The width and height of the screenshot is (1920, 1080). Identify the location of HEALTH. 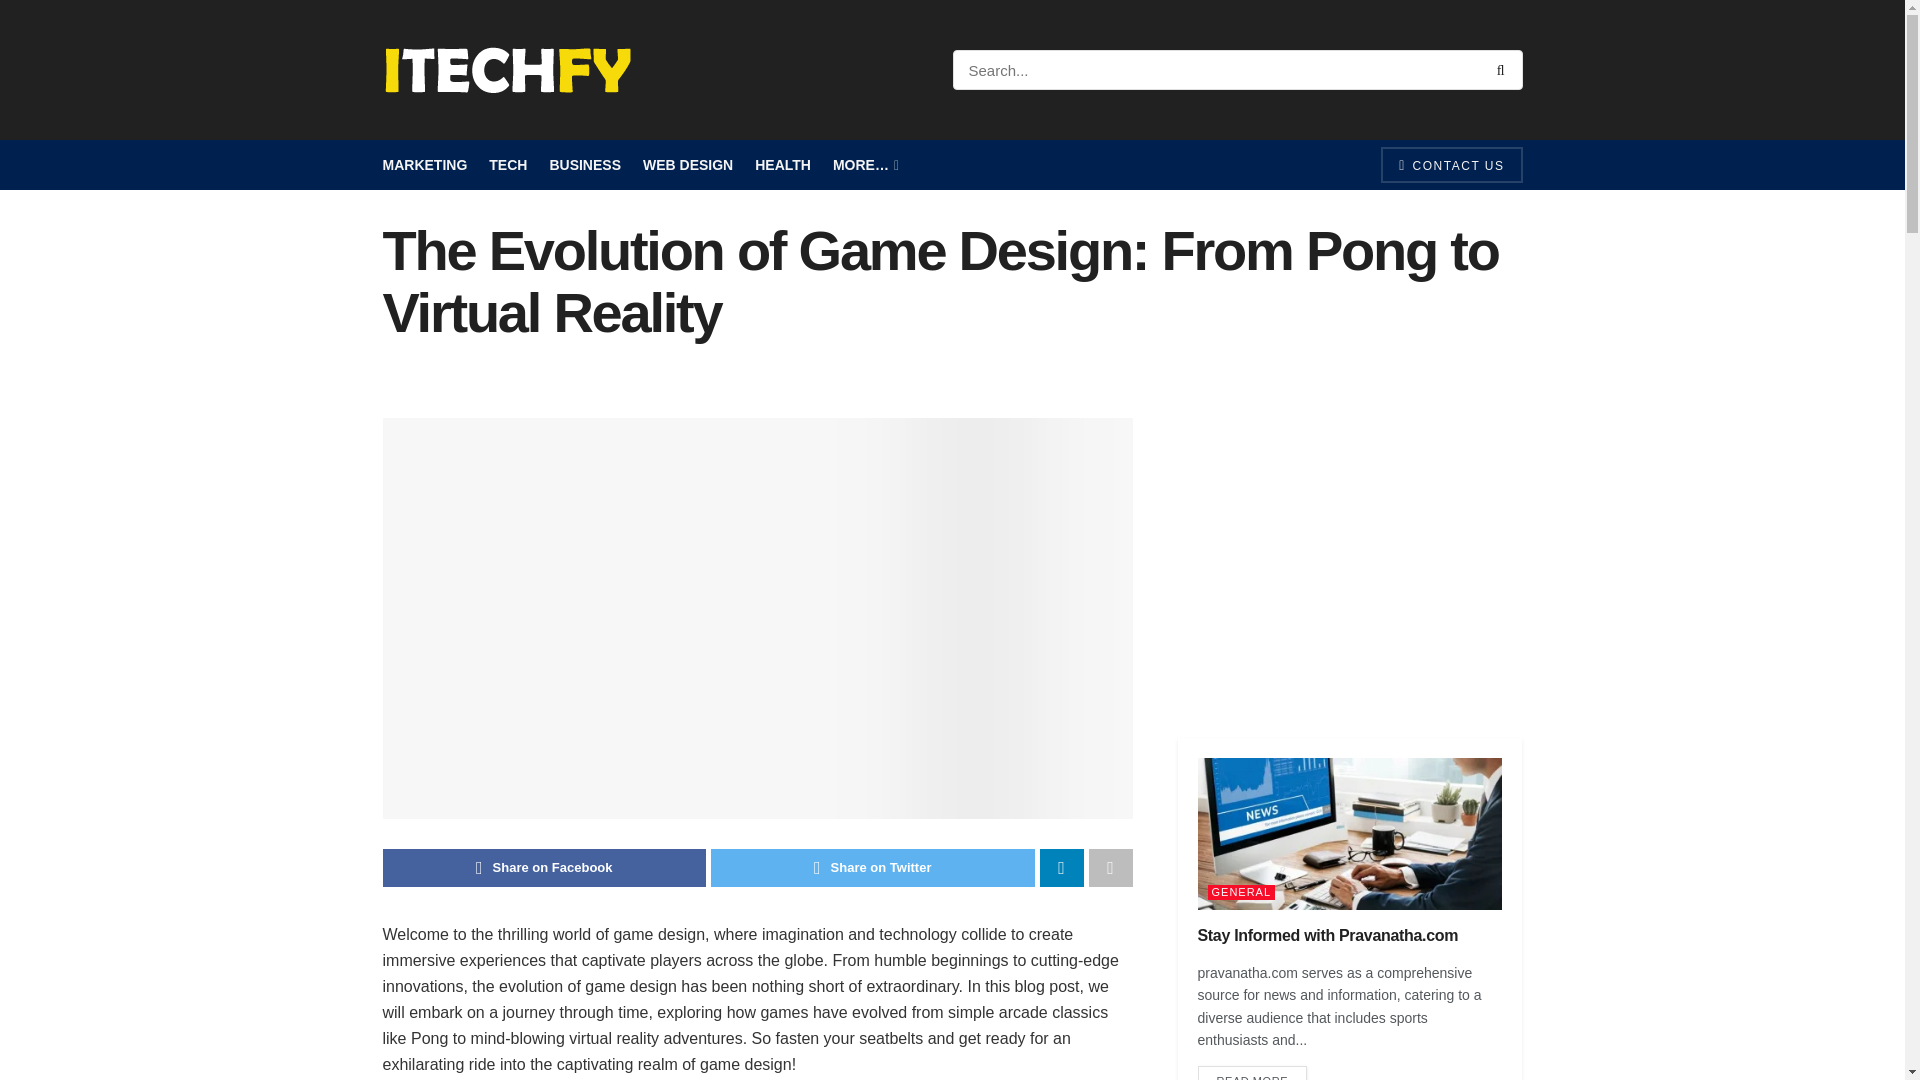
(782, 165).